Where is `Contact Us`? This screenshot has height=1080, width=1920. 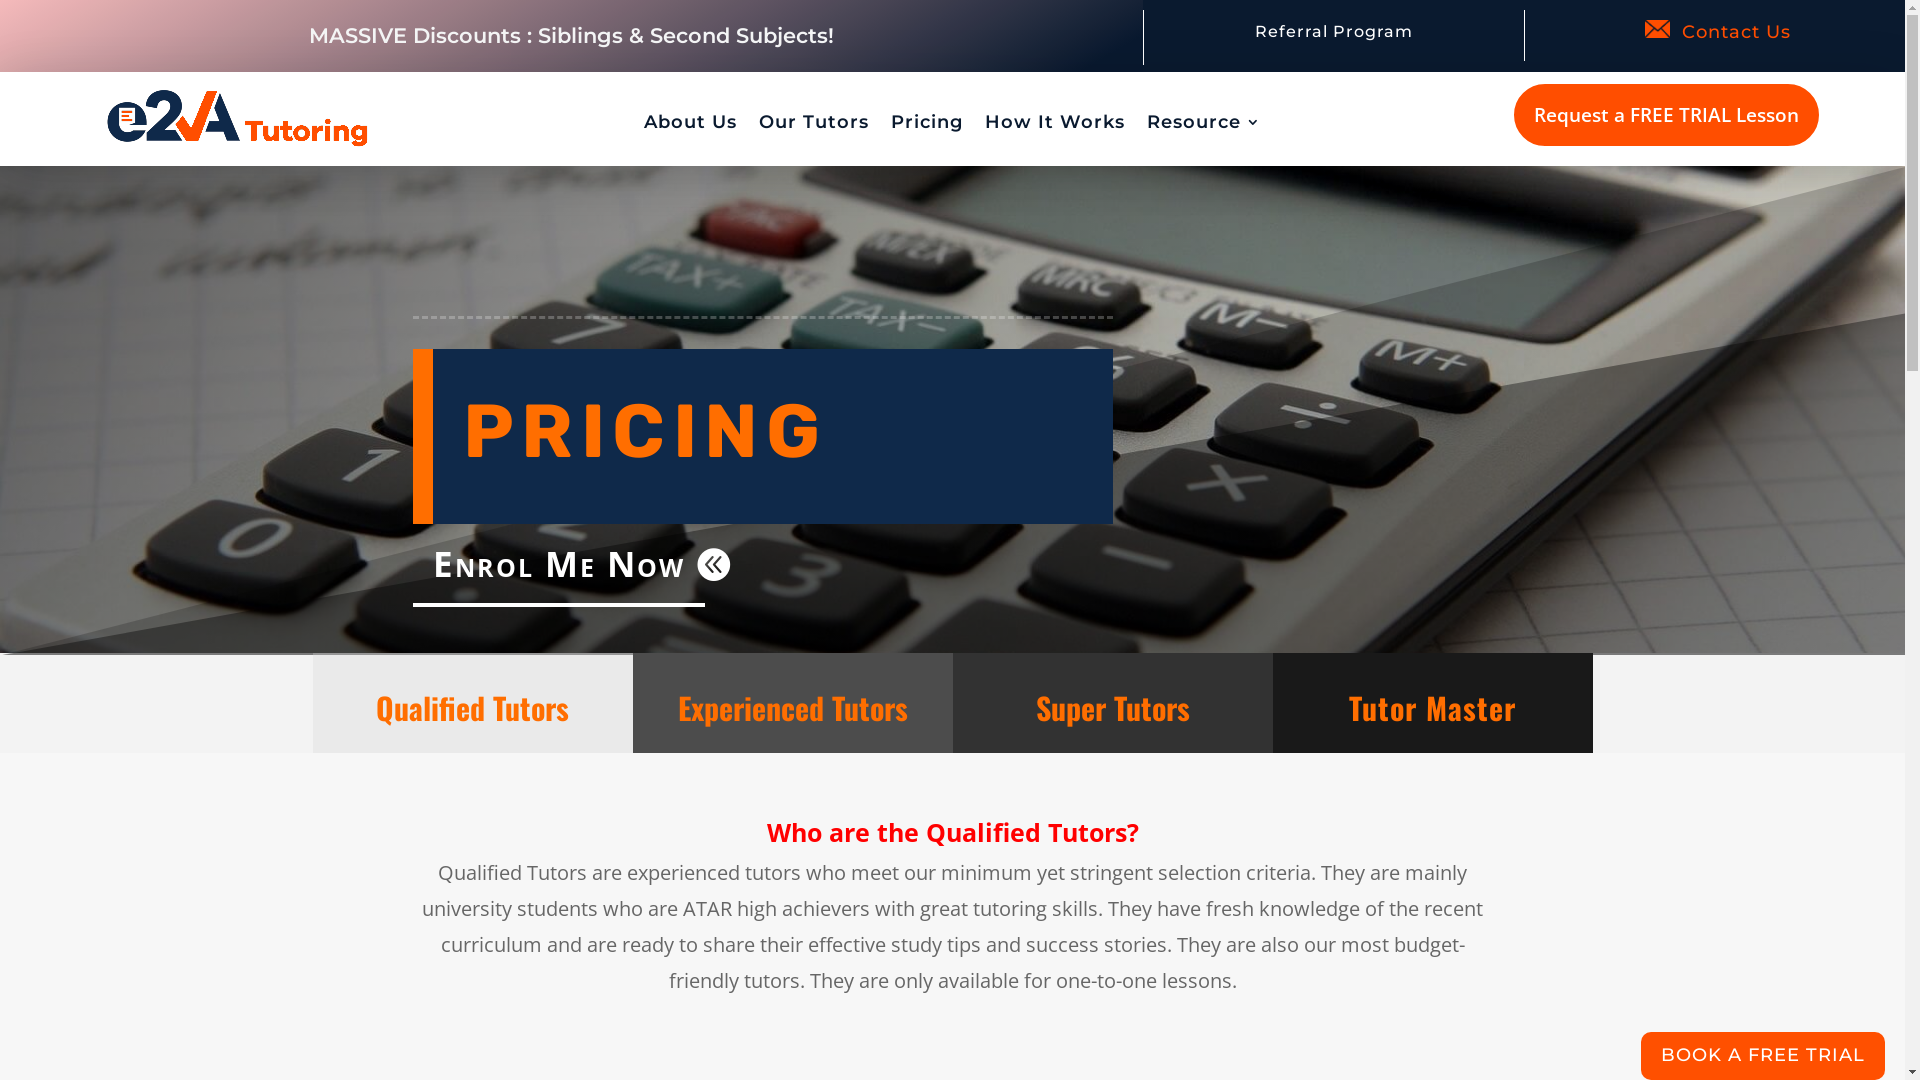
Contact Us is located at coordinates (1736, 32).